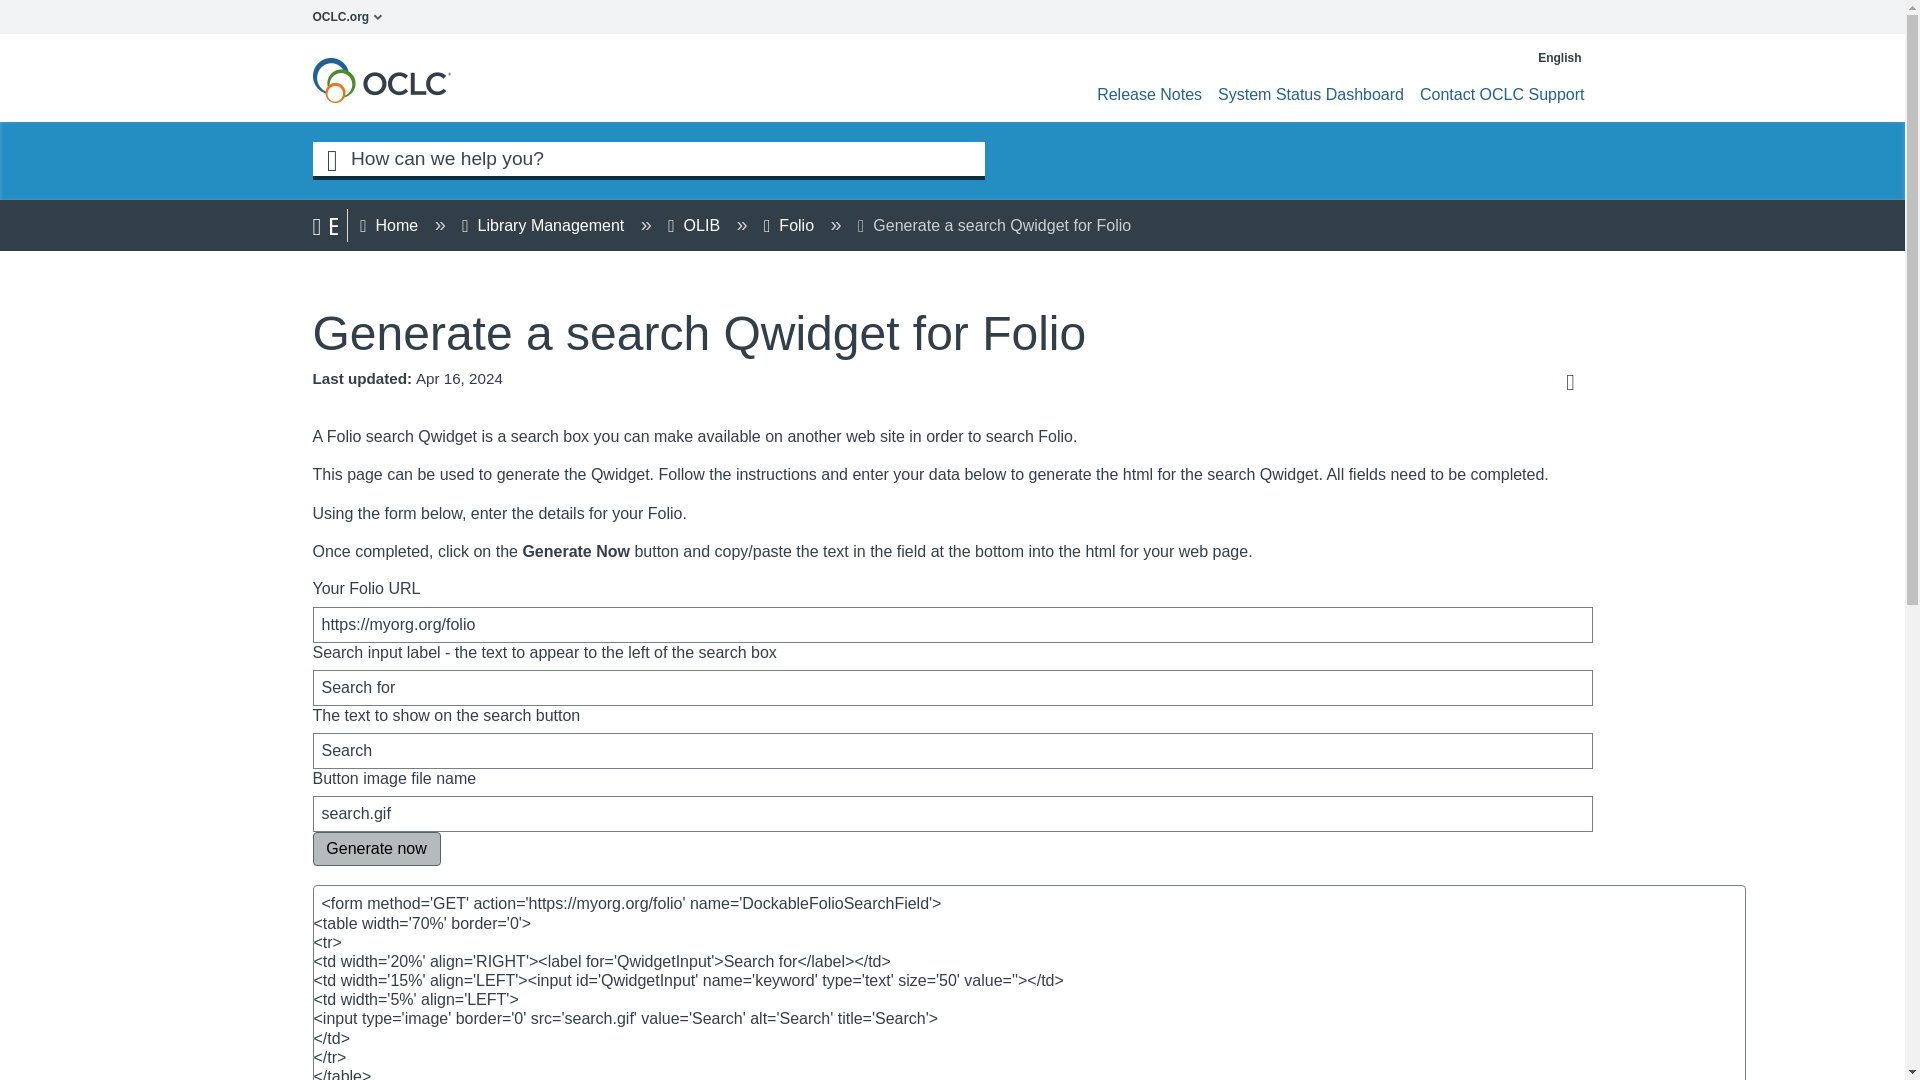 This screenshot has width=1920, height=1080. I want to click on Generate now, so click(375, 848).